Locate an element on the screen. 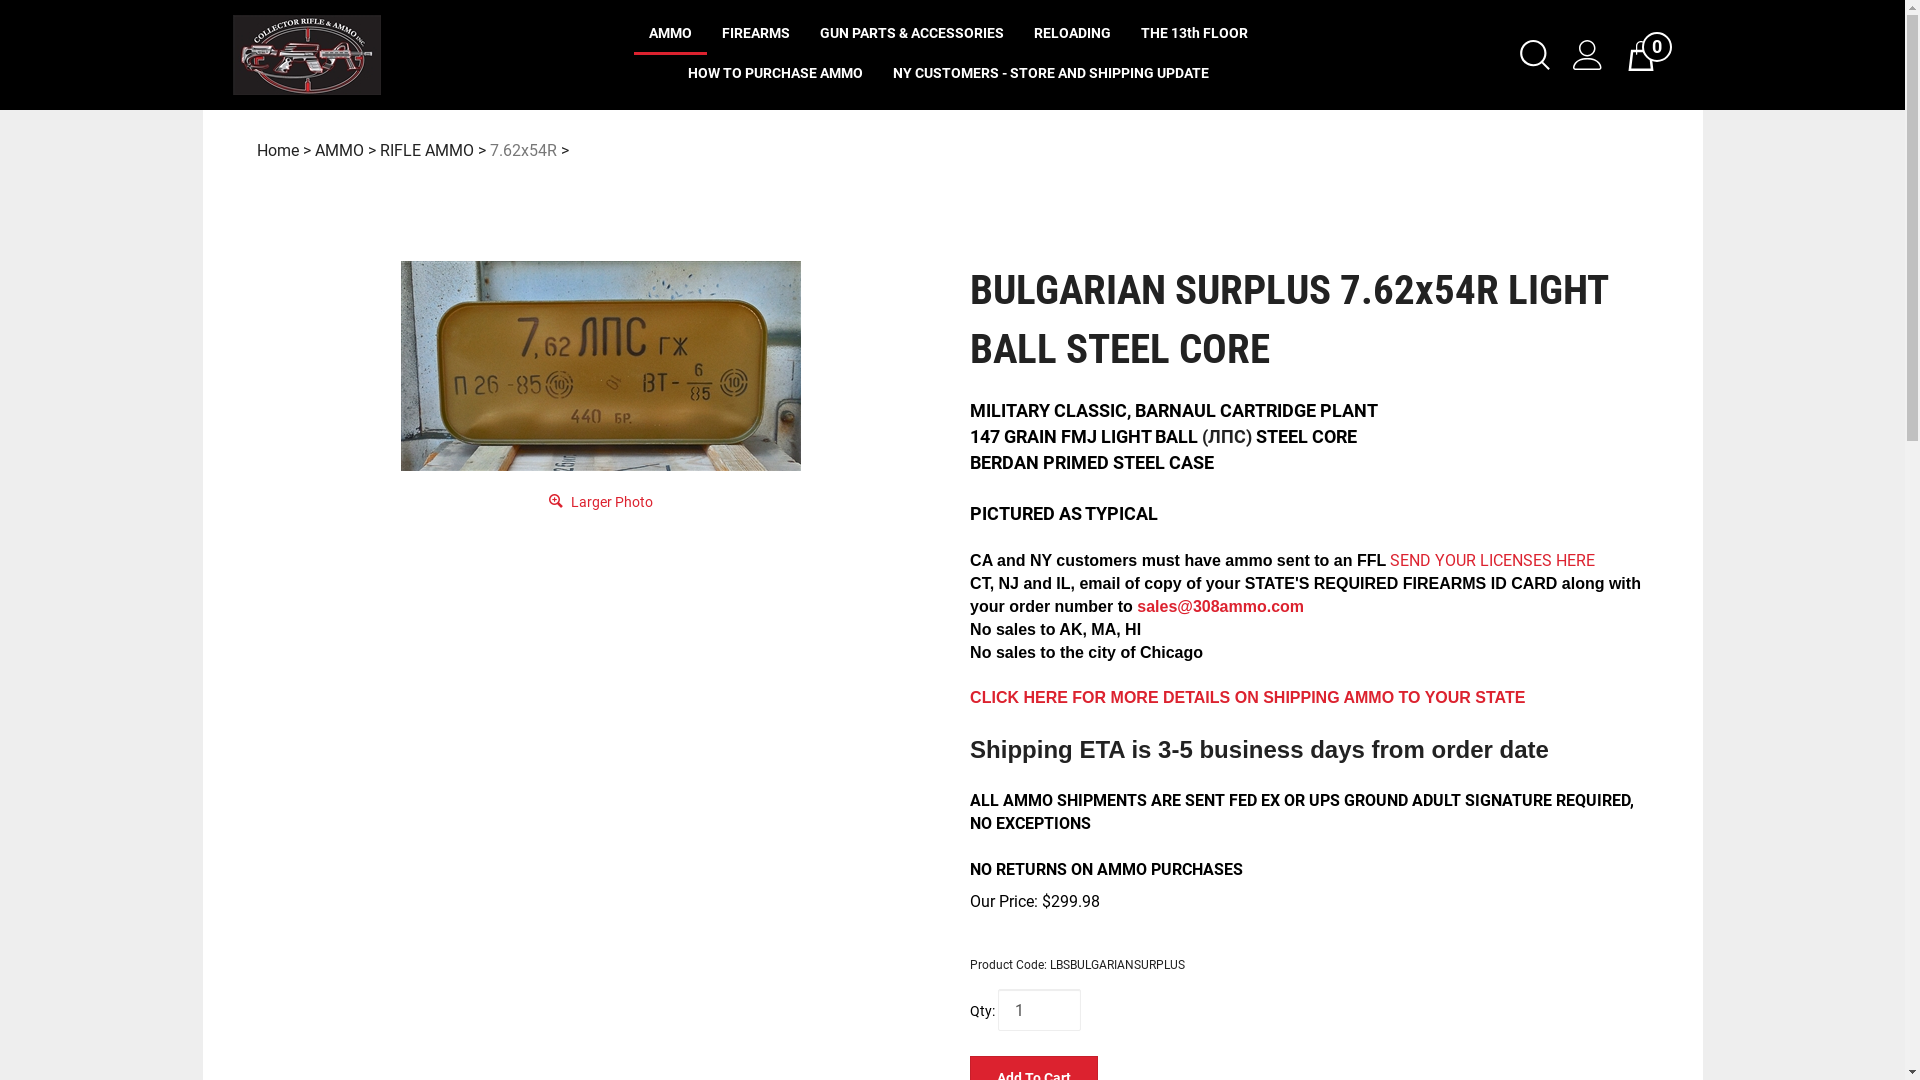  AMMO is located at coordinates (670, 35).